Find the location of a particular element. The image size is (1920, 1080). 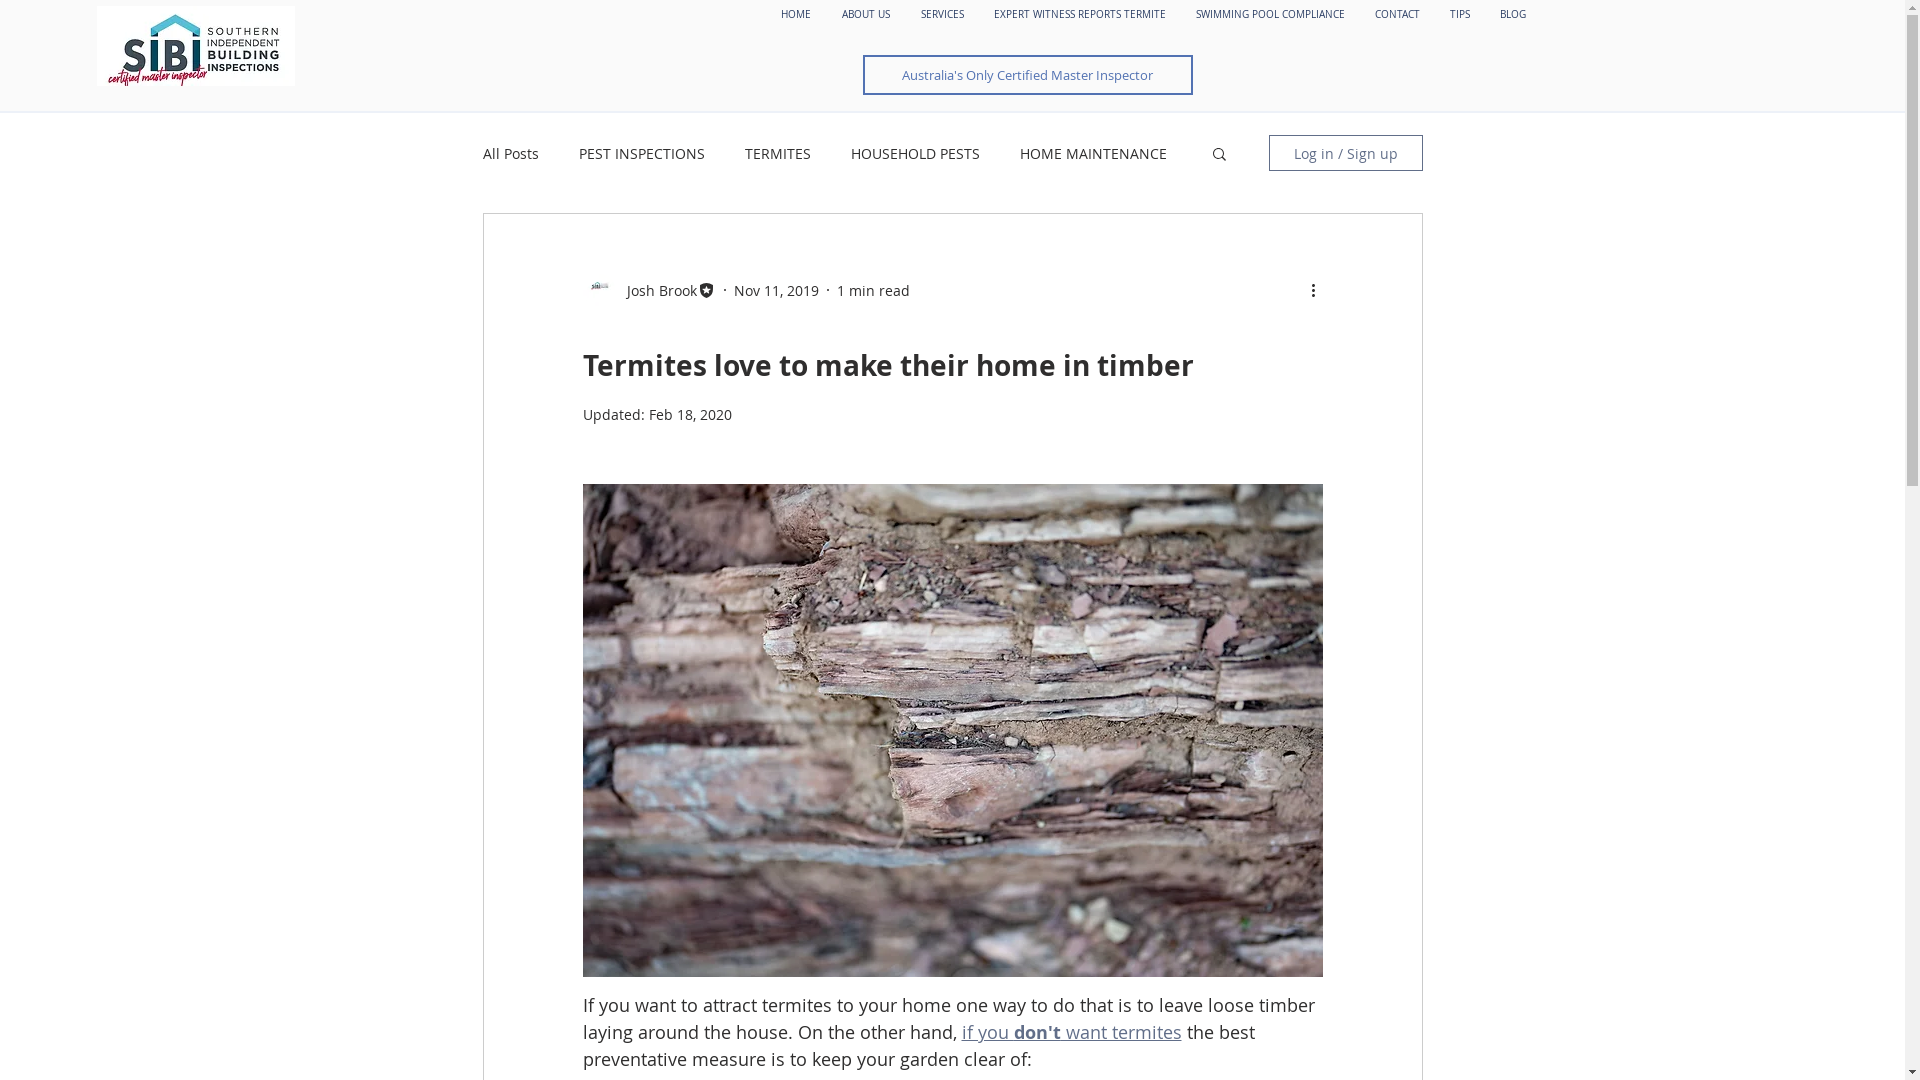

PEST INSPECTIONS is located at coordinates (641, 154).